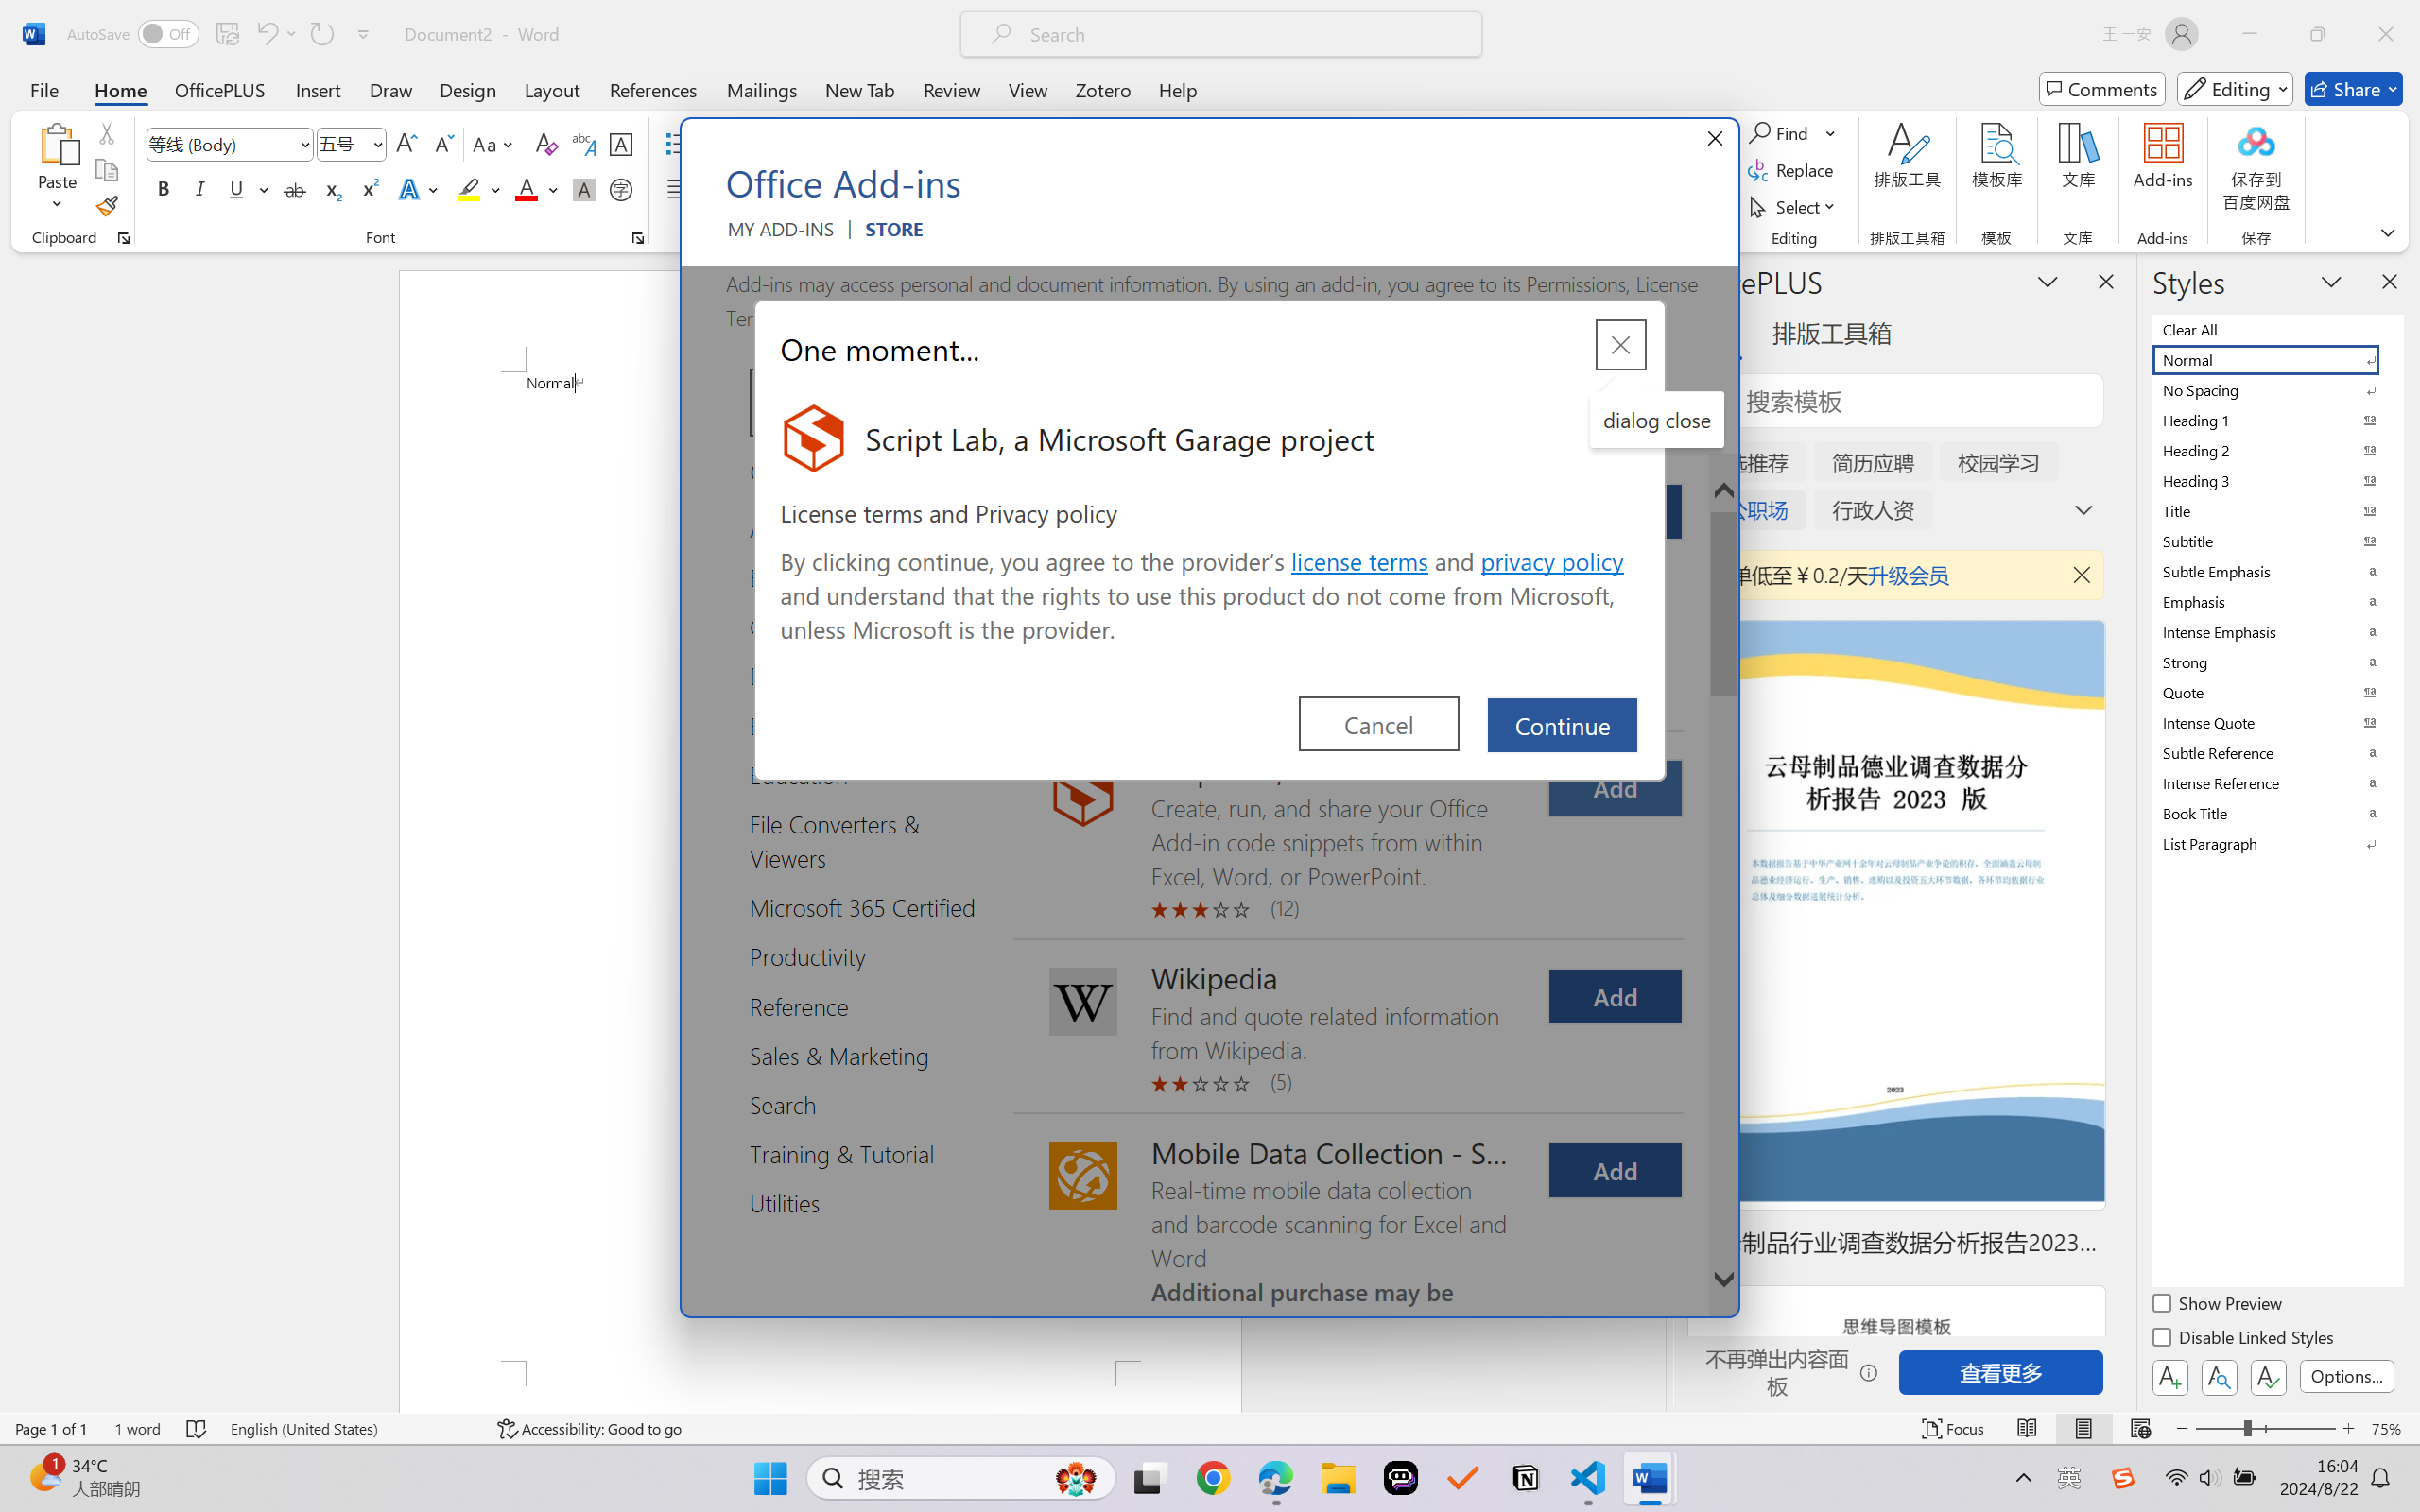 This screenshot has height=1512, width=2420. I want to click on Save, so click(227, 34).